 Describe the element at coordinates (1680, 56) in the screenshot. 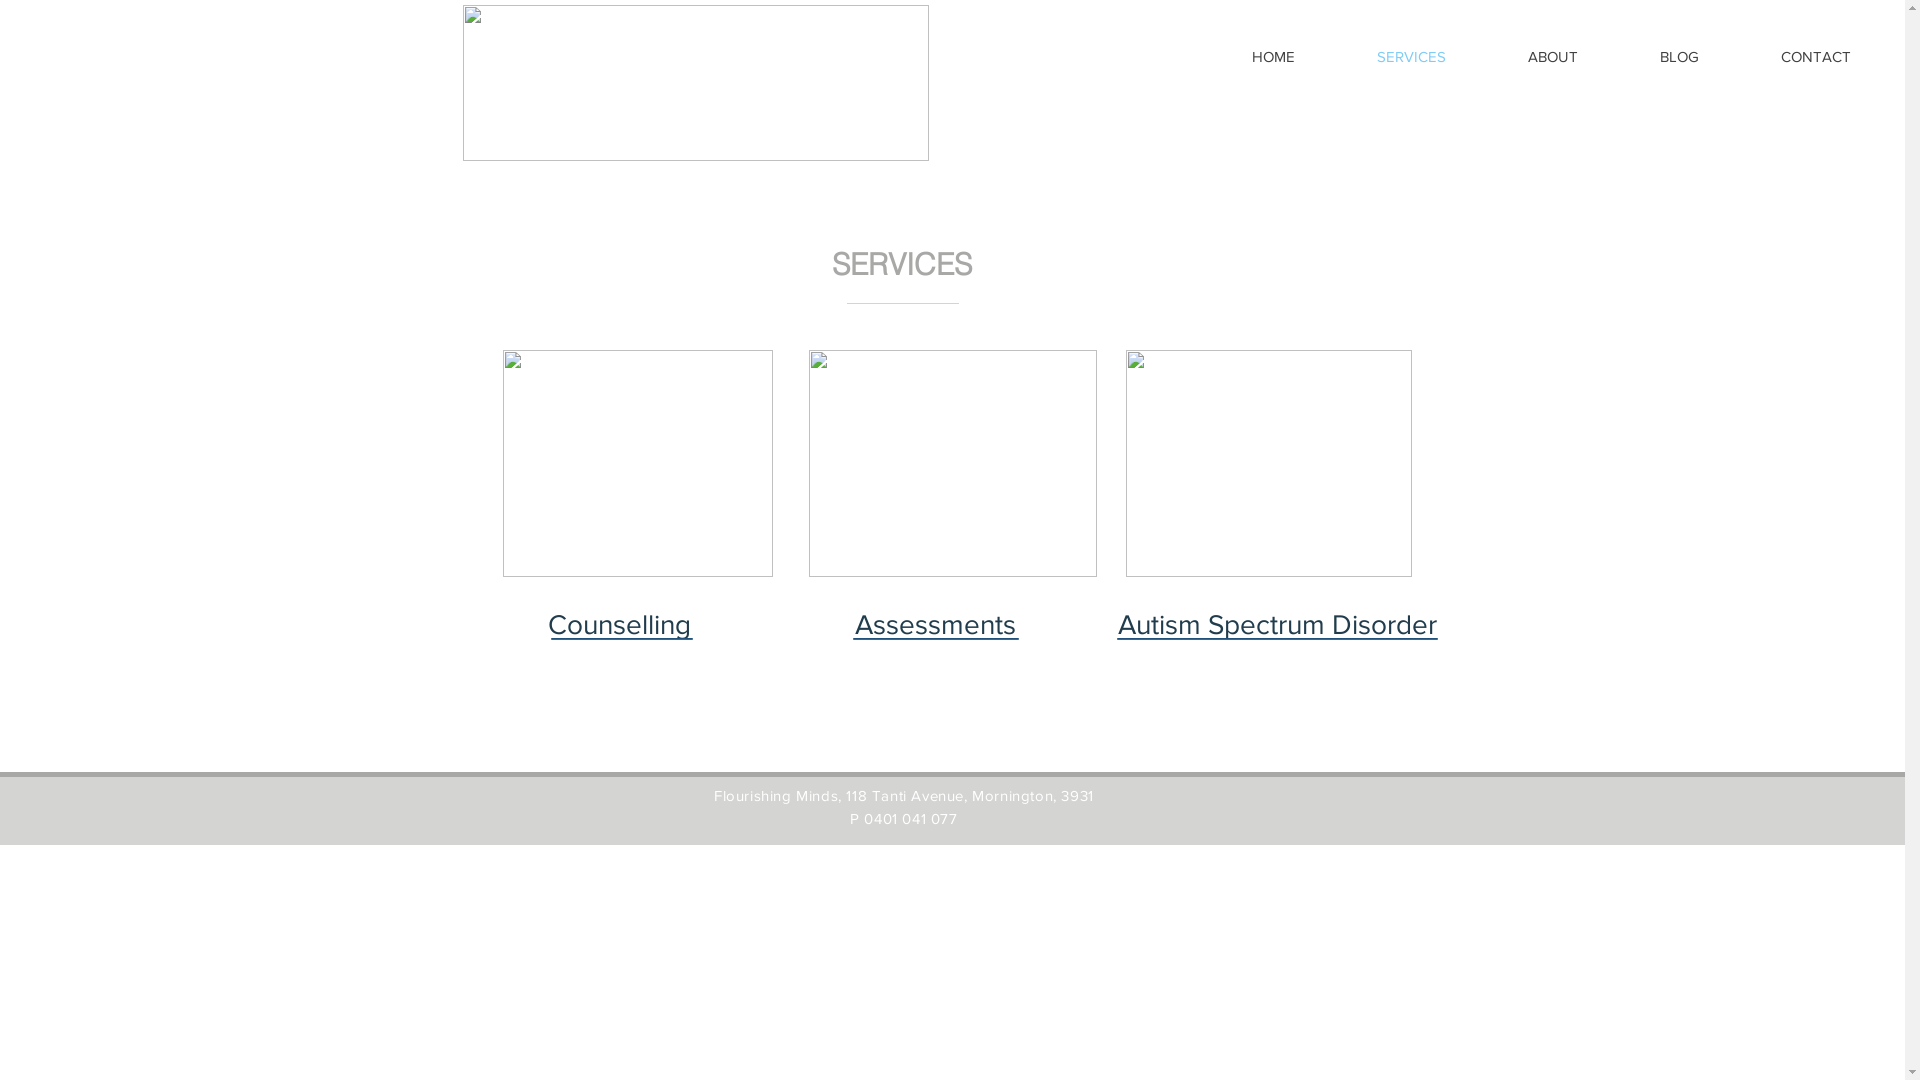

I see `BLOG` at that location.